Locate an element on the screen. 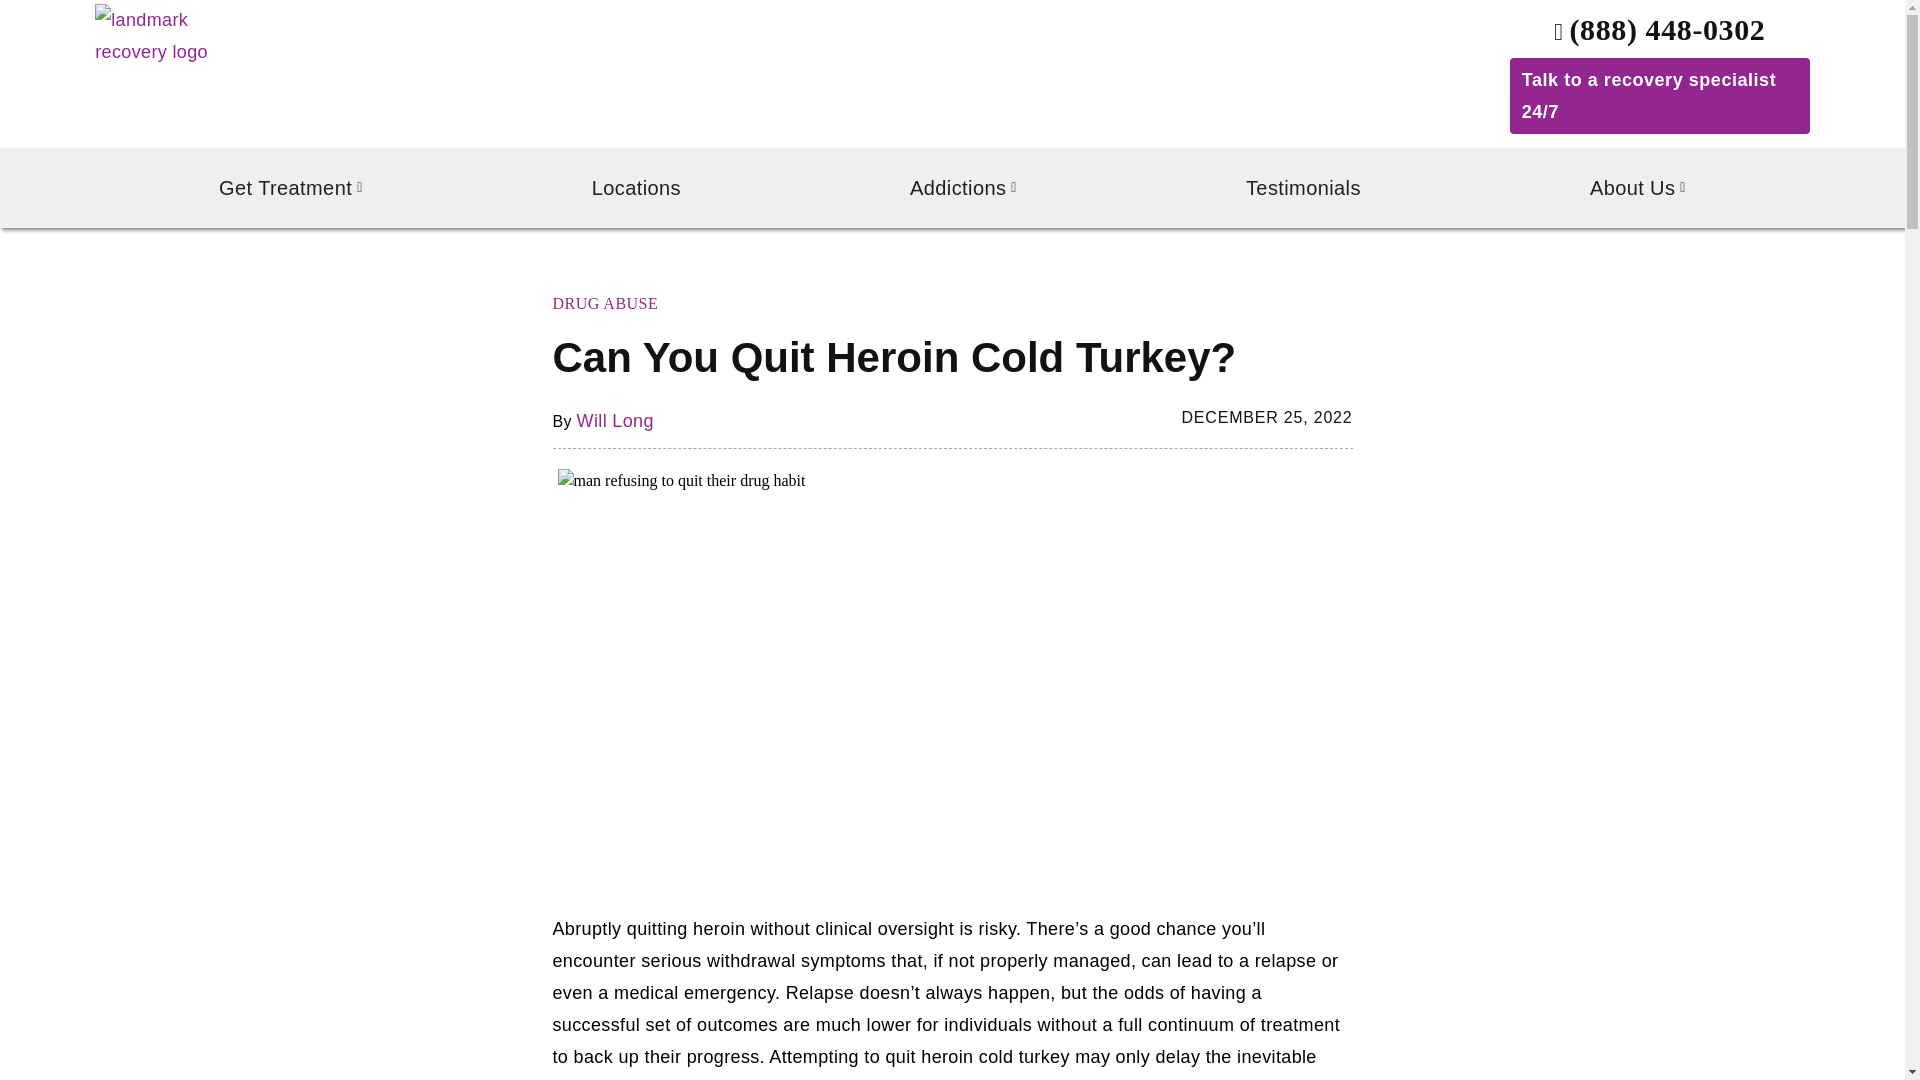 This screenshot has height=1080, width=1920. Will Long is located at coordinates (616, 420).